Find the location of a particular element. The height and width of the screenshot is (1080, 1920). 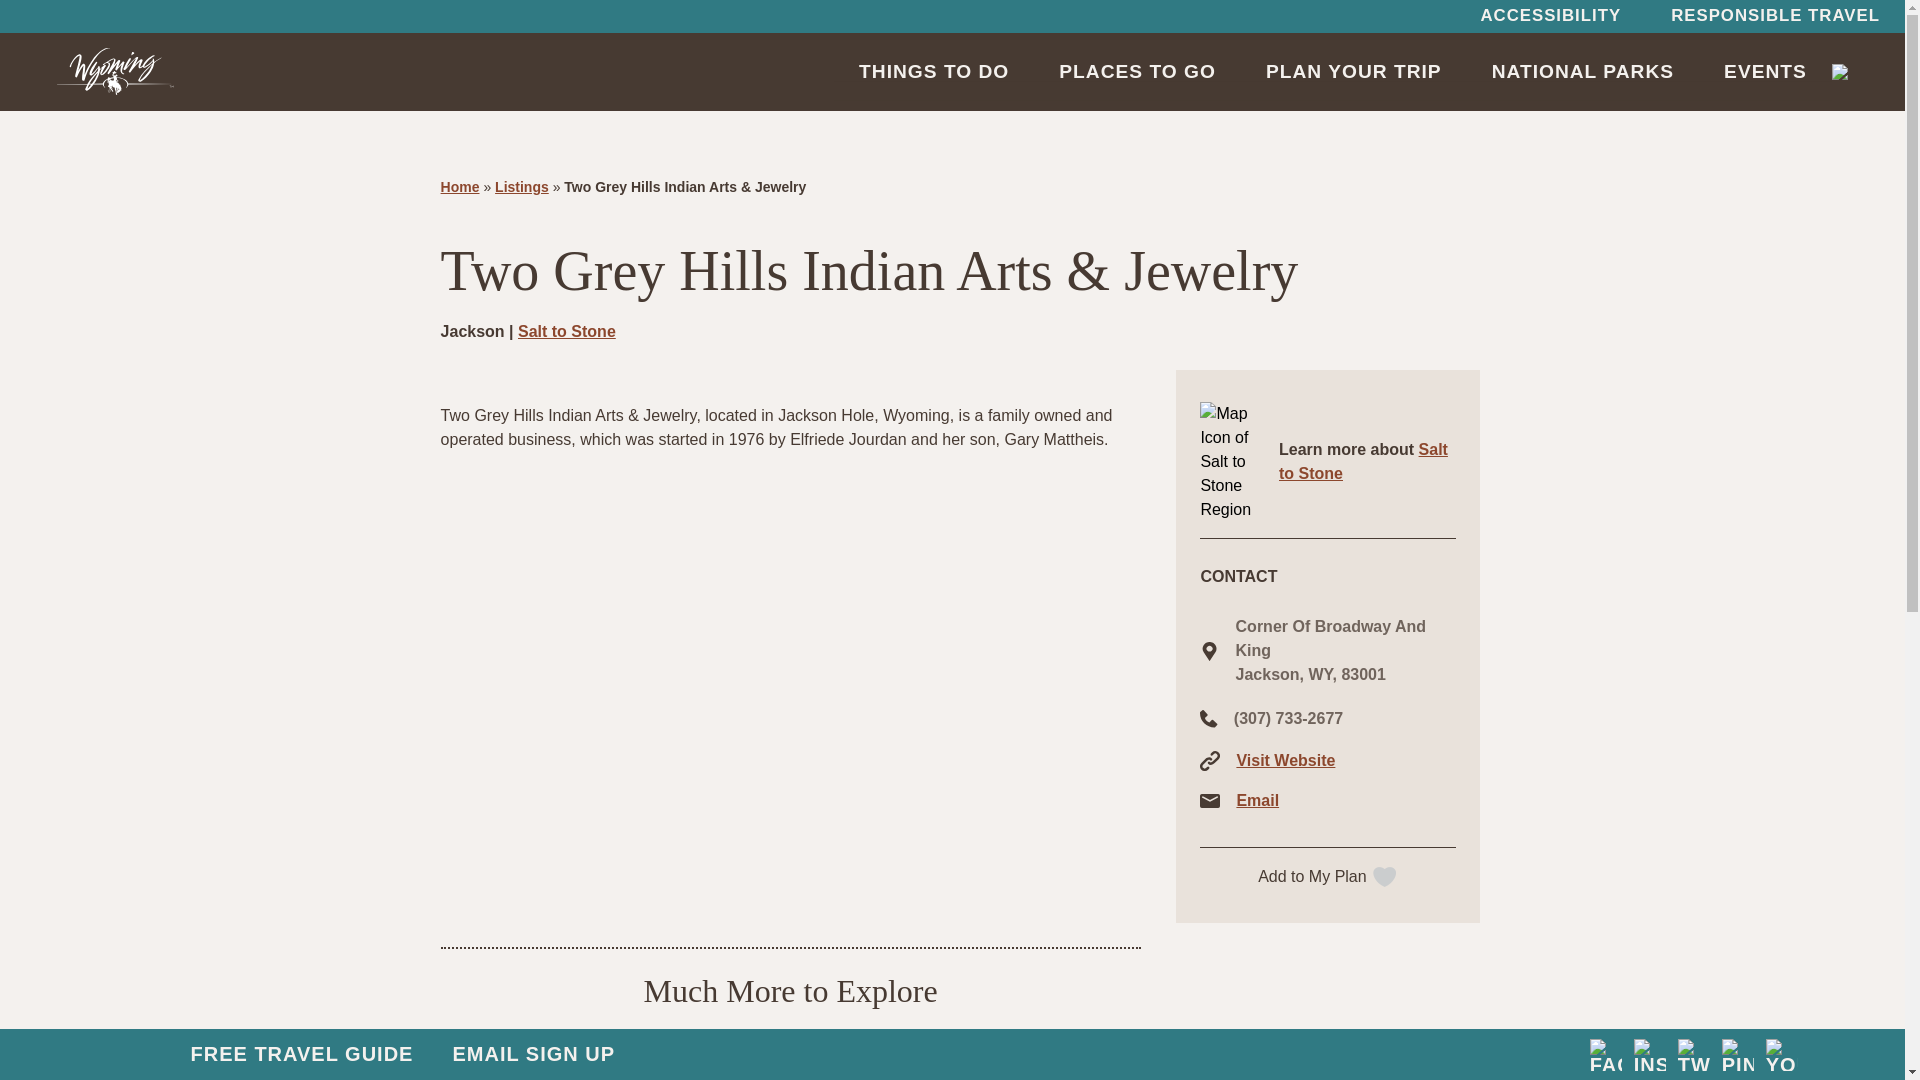

RESPONSIBLE TRAVEL is located at coordinates (1774, 16).